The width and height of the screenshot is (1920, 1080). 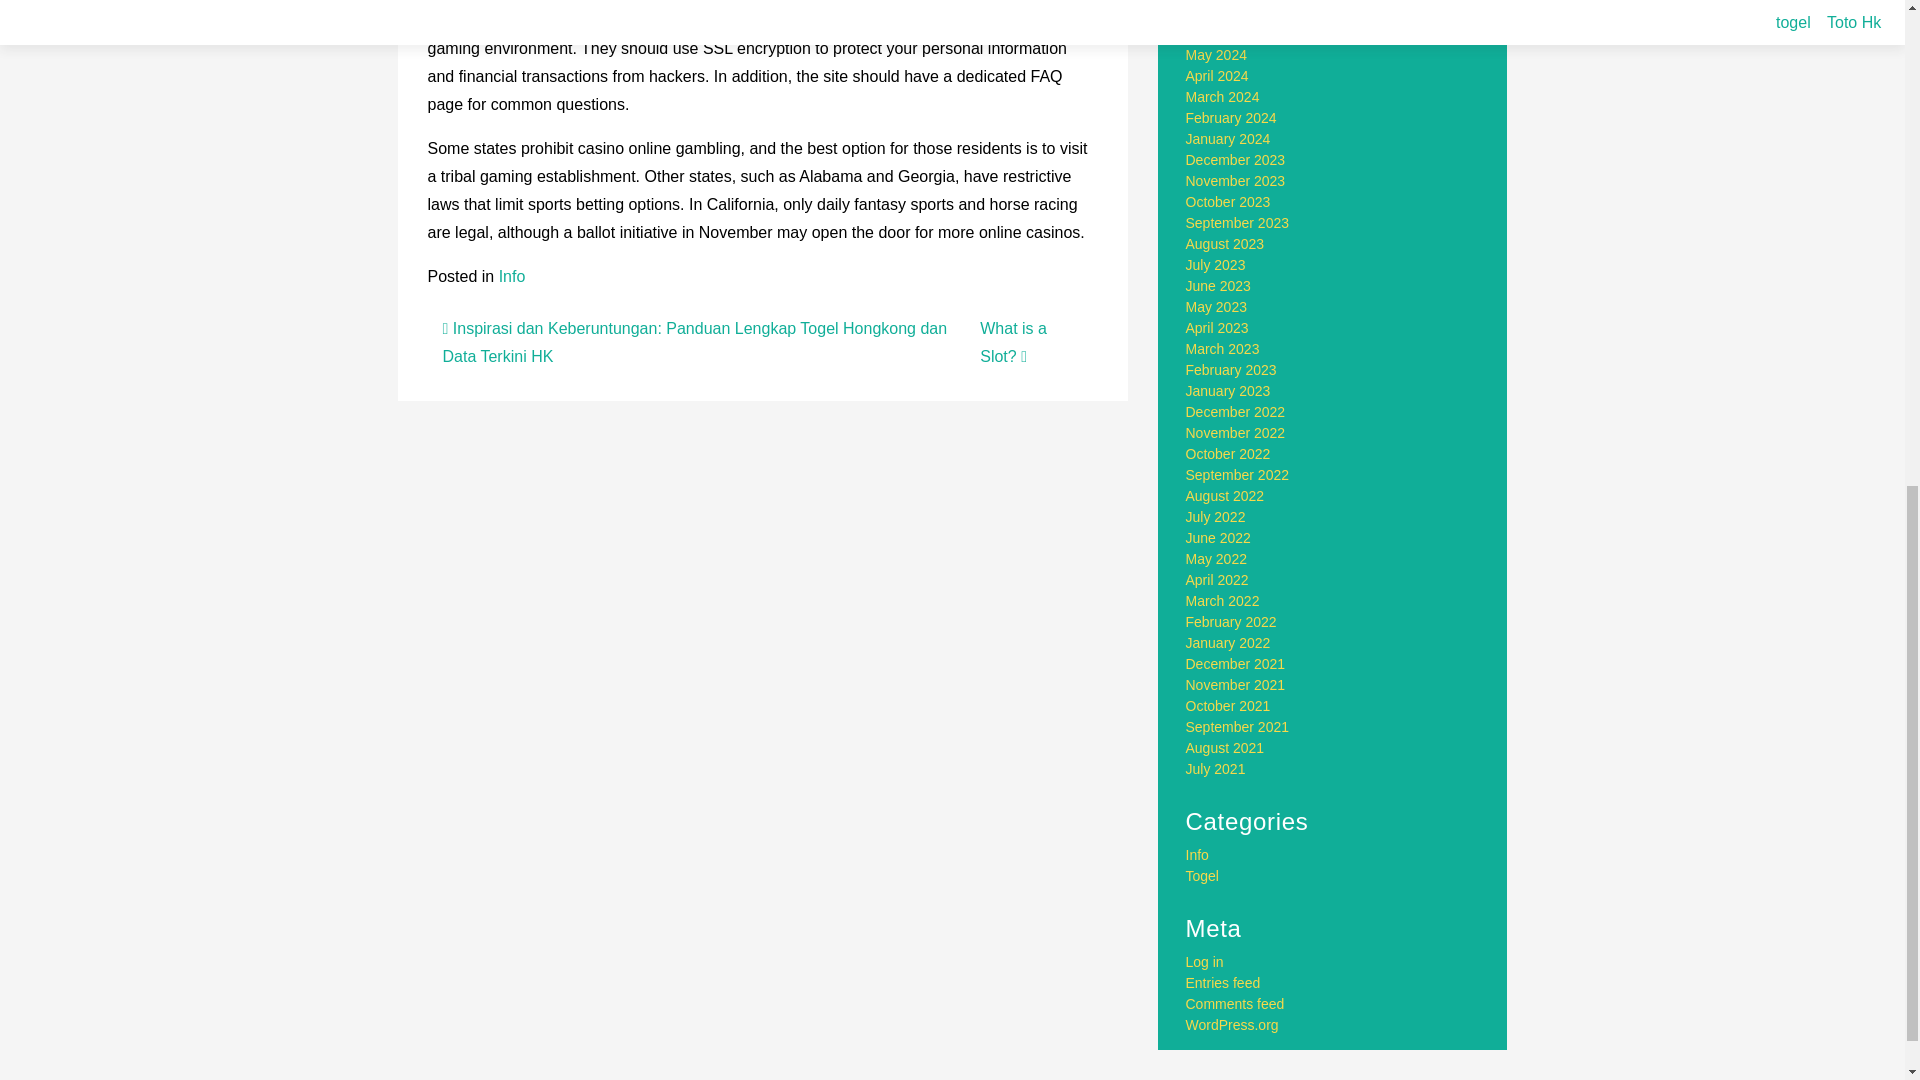 I want to click on March 2023, so click(x=1222, y=349).